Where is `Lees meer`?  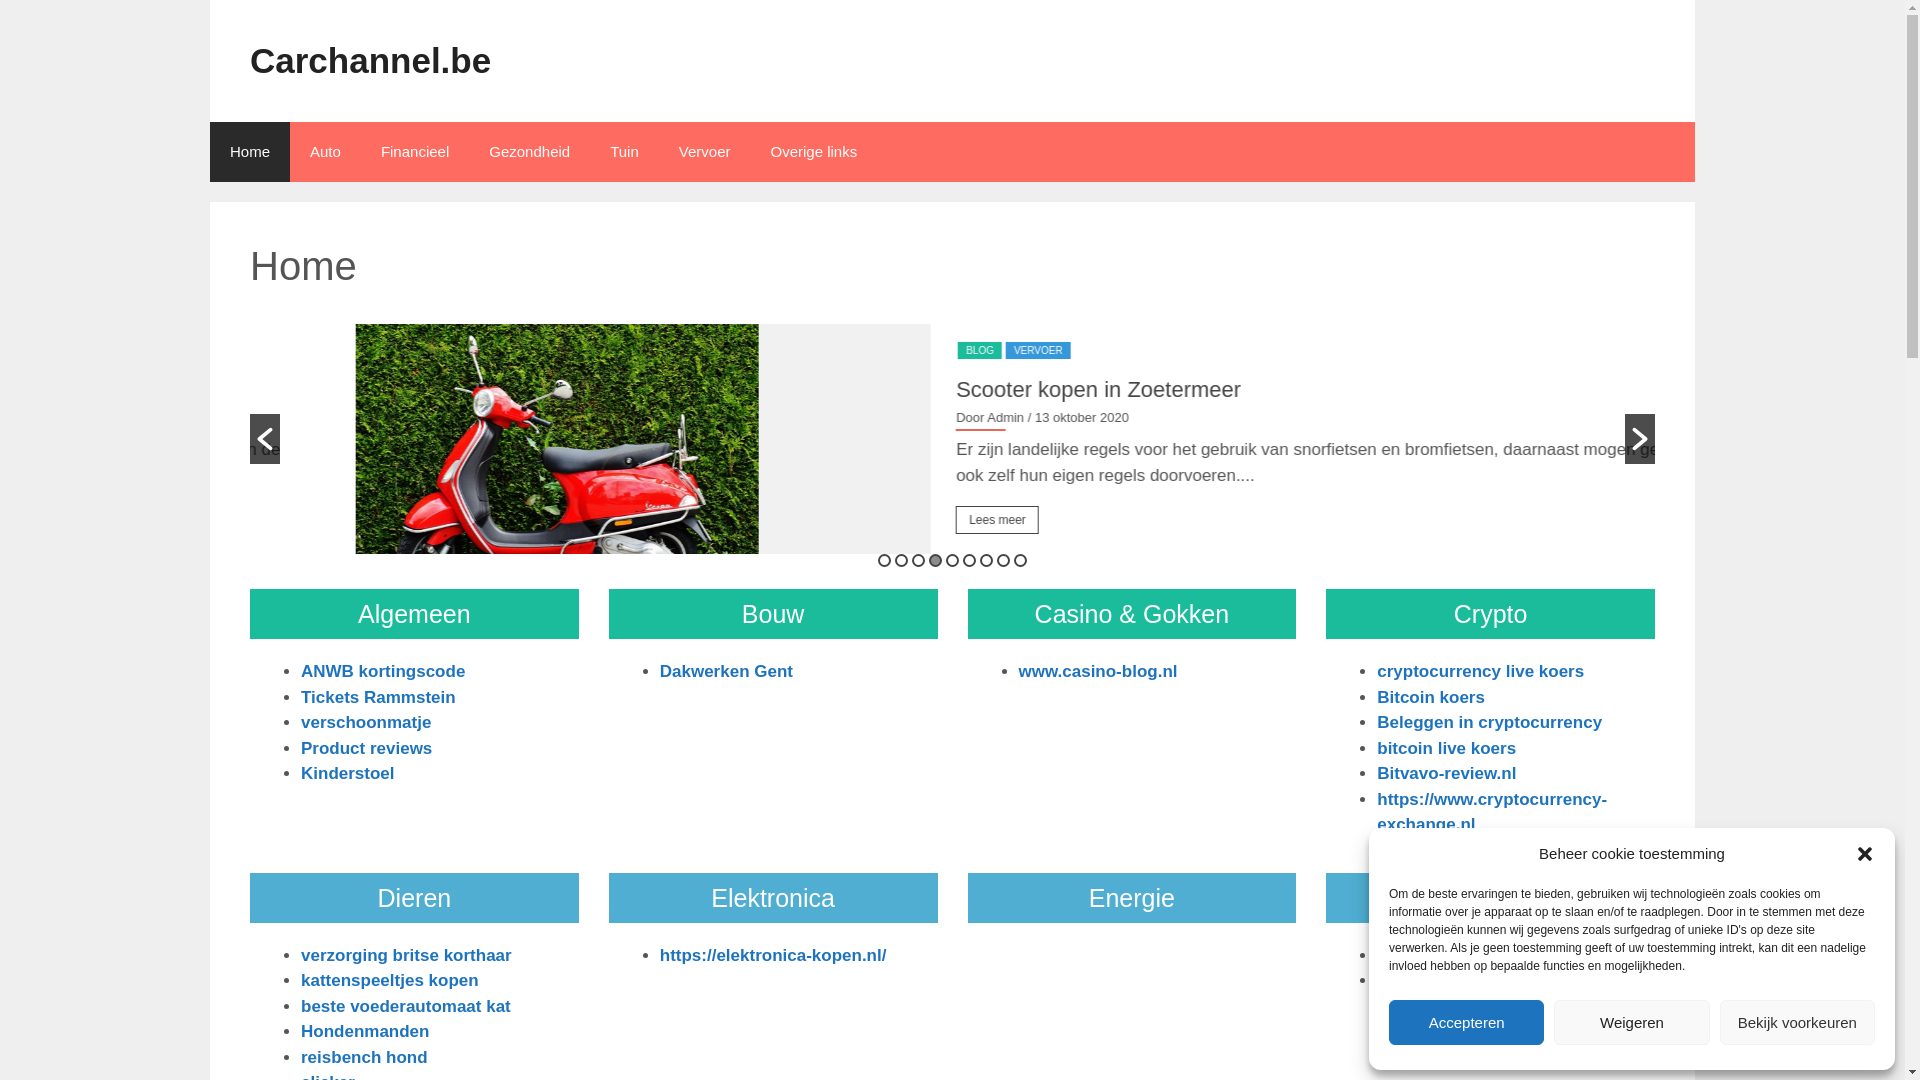 Lees meer is located at coordinates (892, 520).